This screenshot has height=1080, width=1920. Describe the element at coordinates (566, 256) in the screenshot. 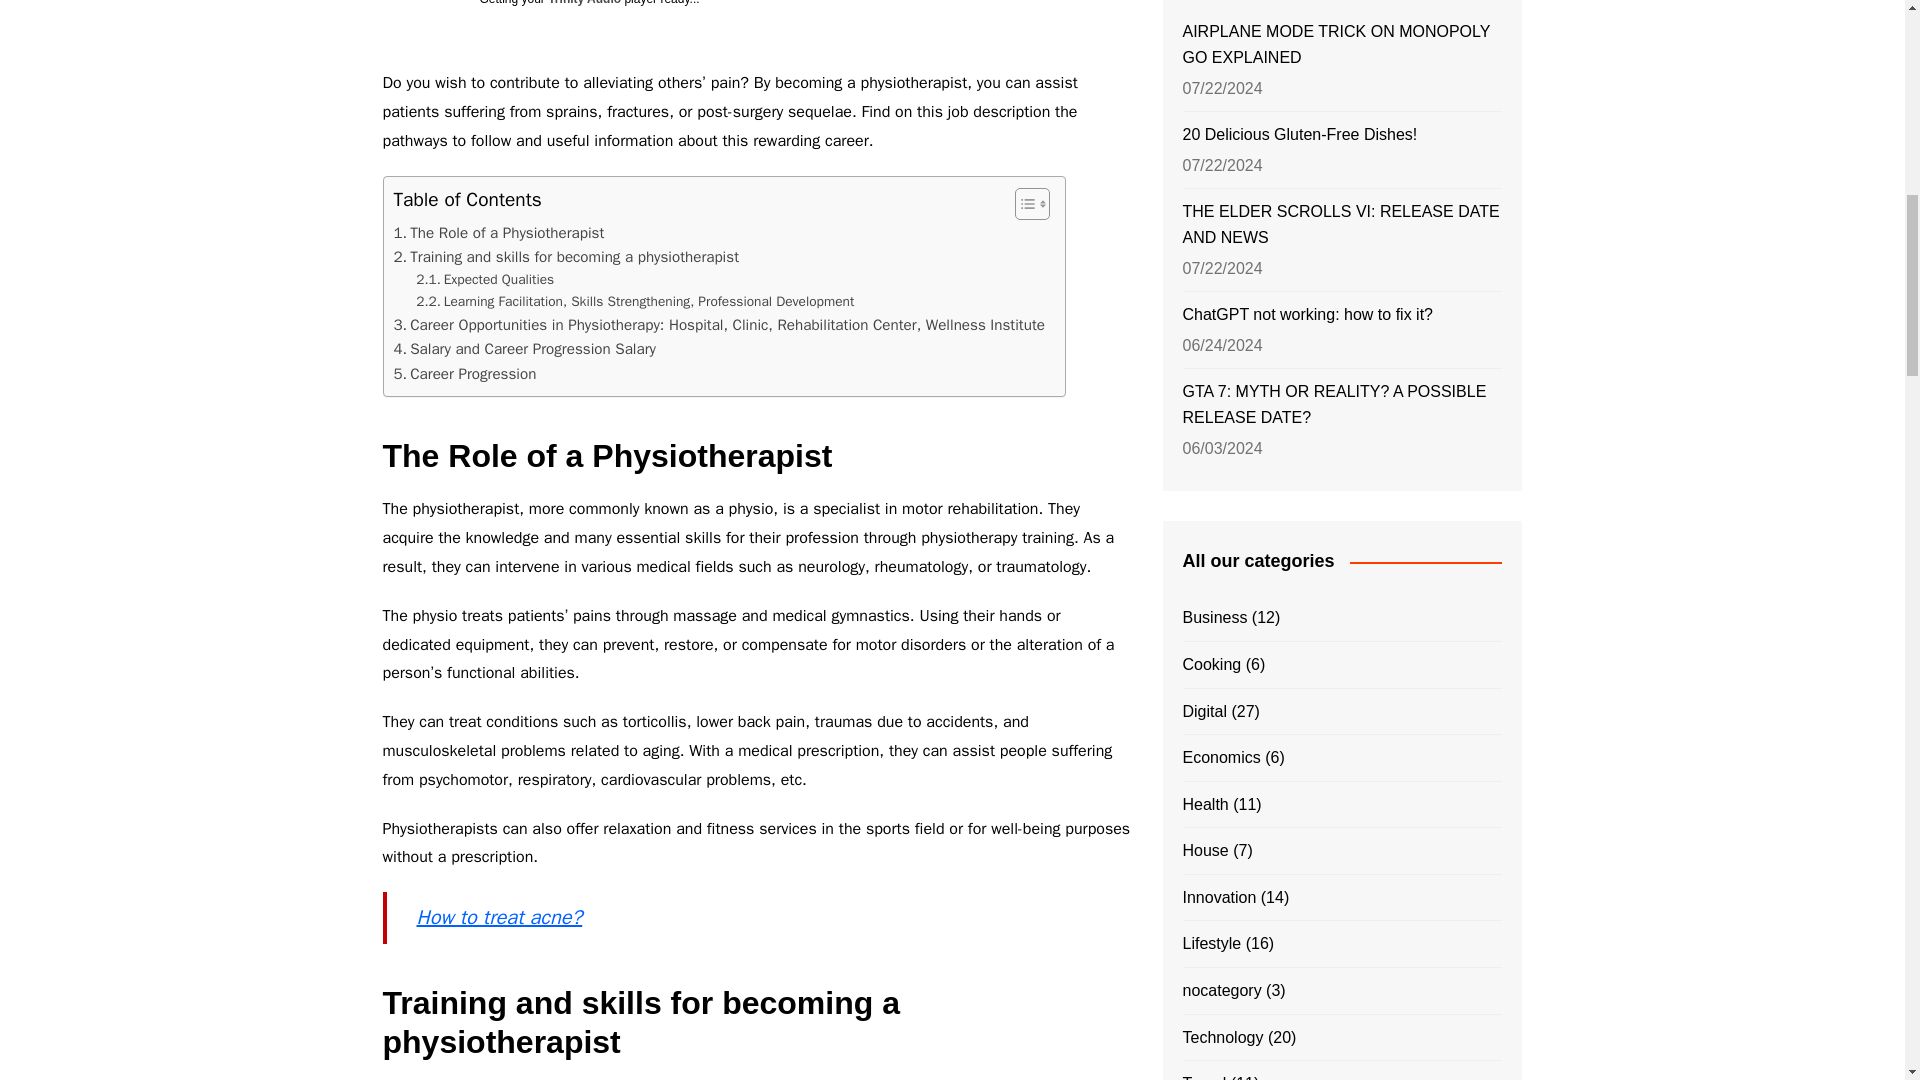

I see `Training and skills for becoming a physiotherapist` at that location.